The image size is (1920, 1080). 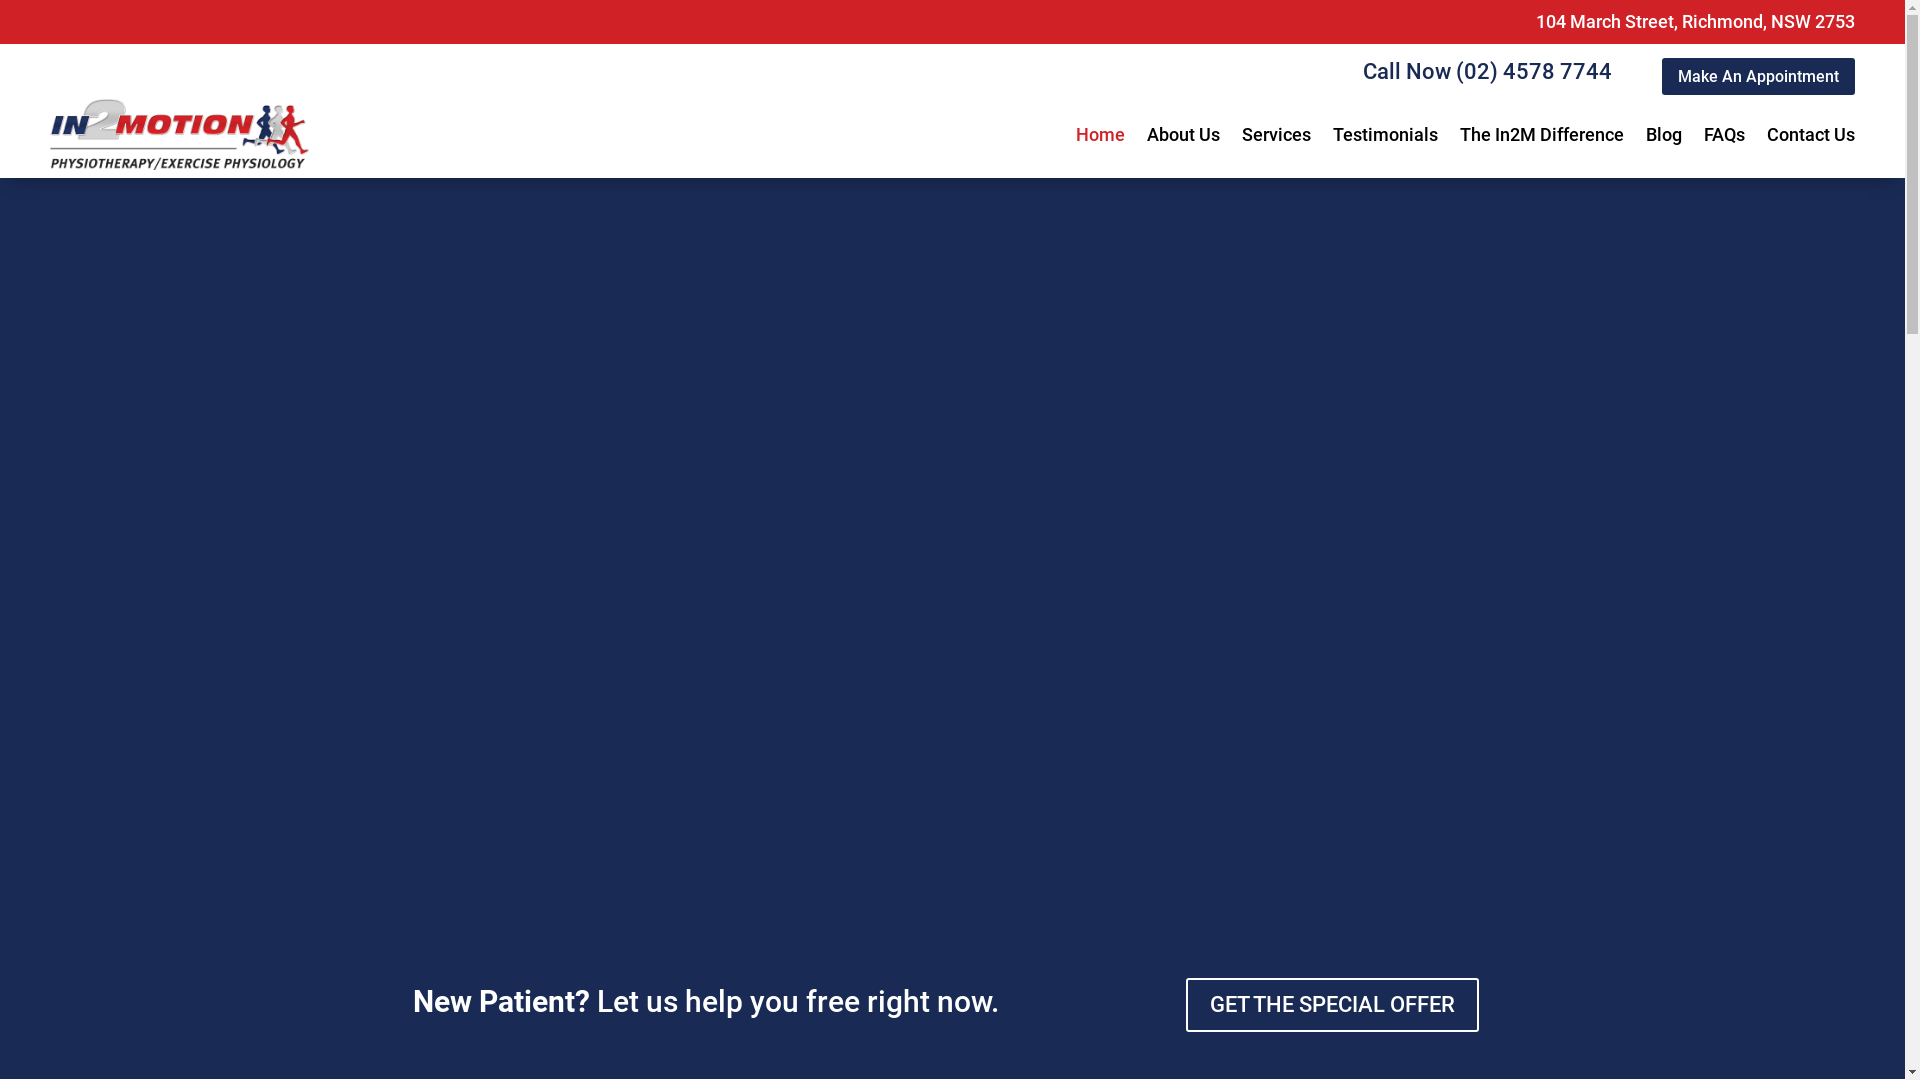 What do you see at coordinates (1664, 135) in the screenshot?
I see `Blog` at bounding box center [1664, 135].